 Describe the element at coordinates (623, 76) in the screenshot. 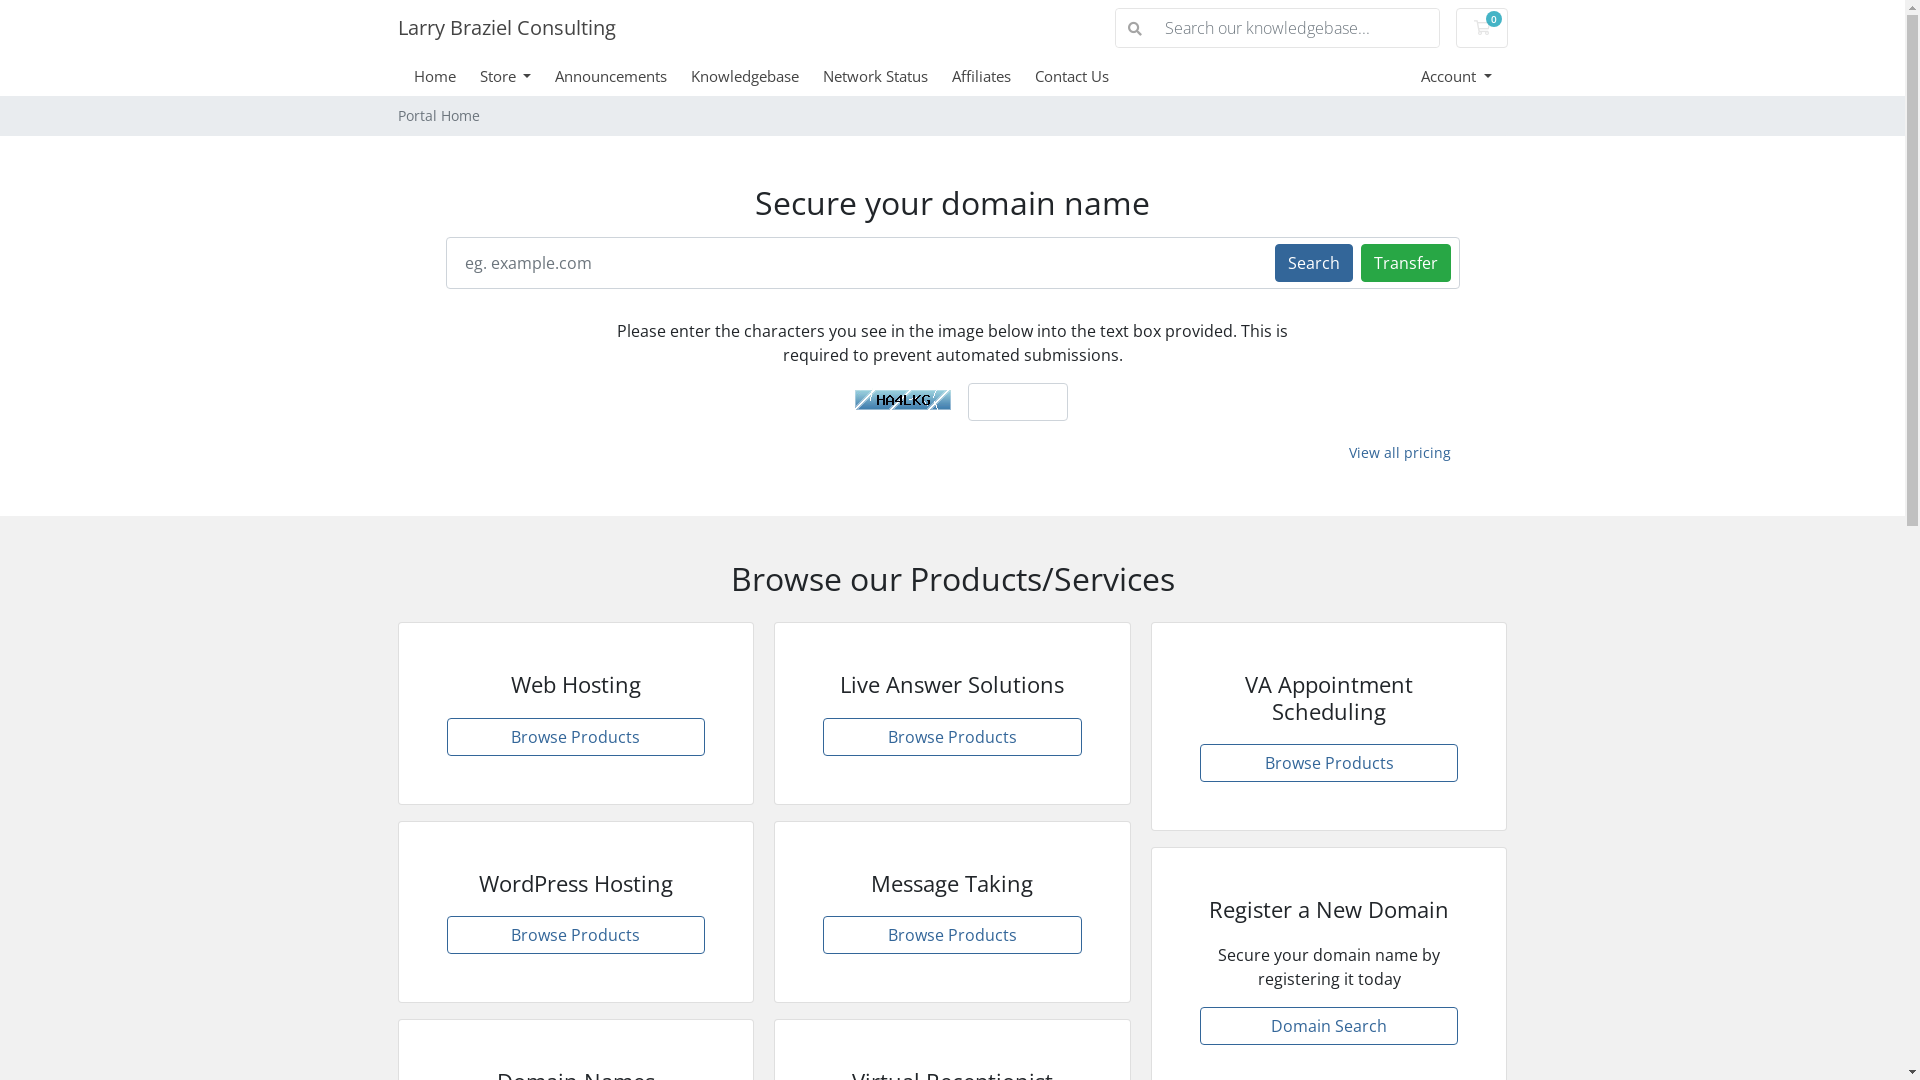

I see `Announcements` at that location.